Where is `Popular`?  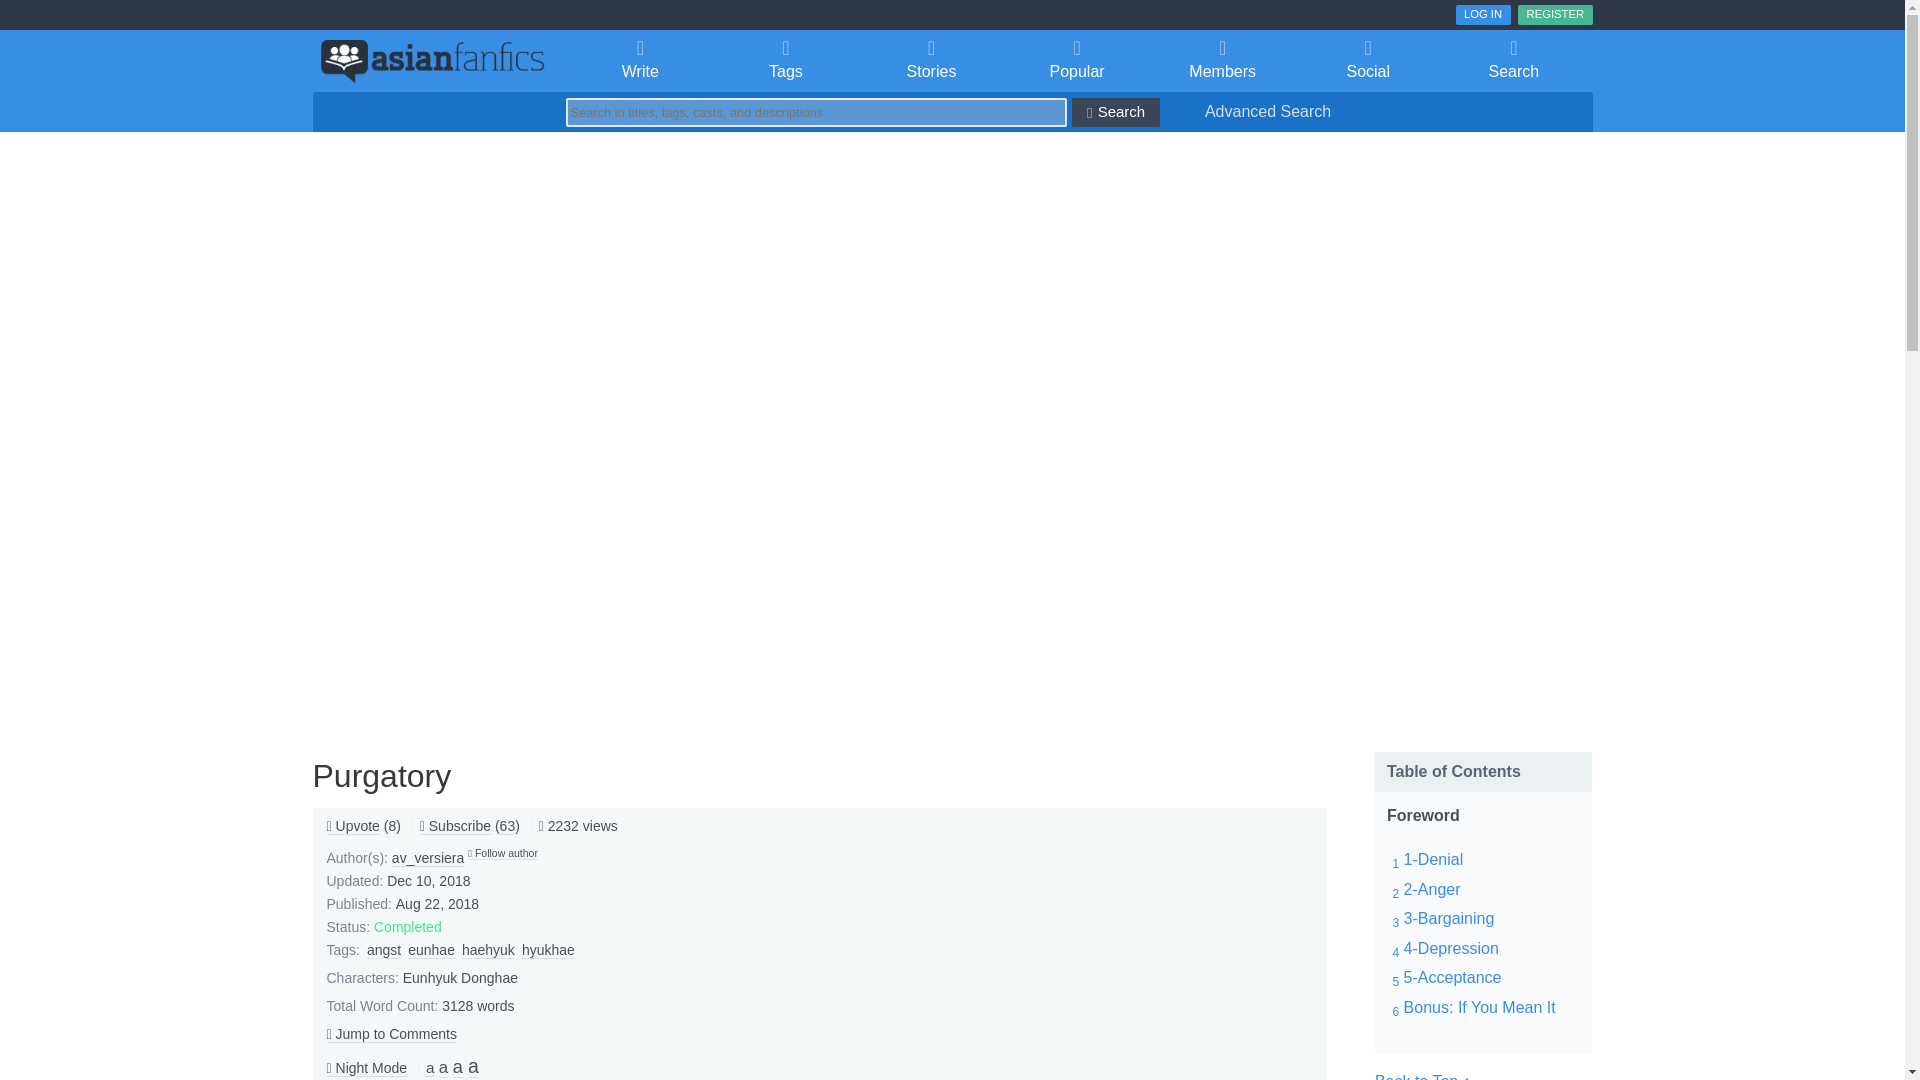 Popular is located at coordinates (1077, 60).